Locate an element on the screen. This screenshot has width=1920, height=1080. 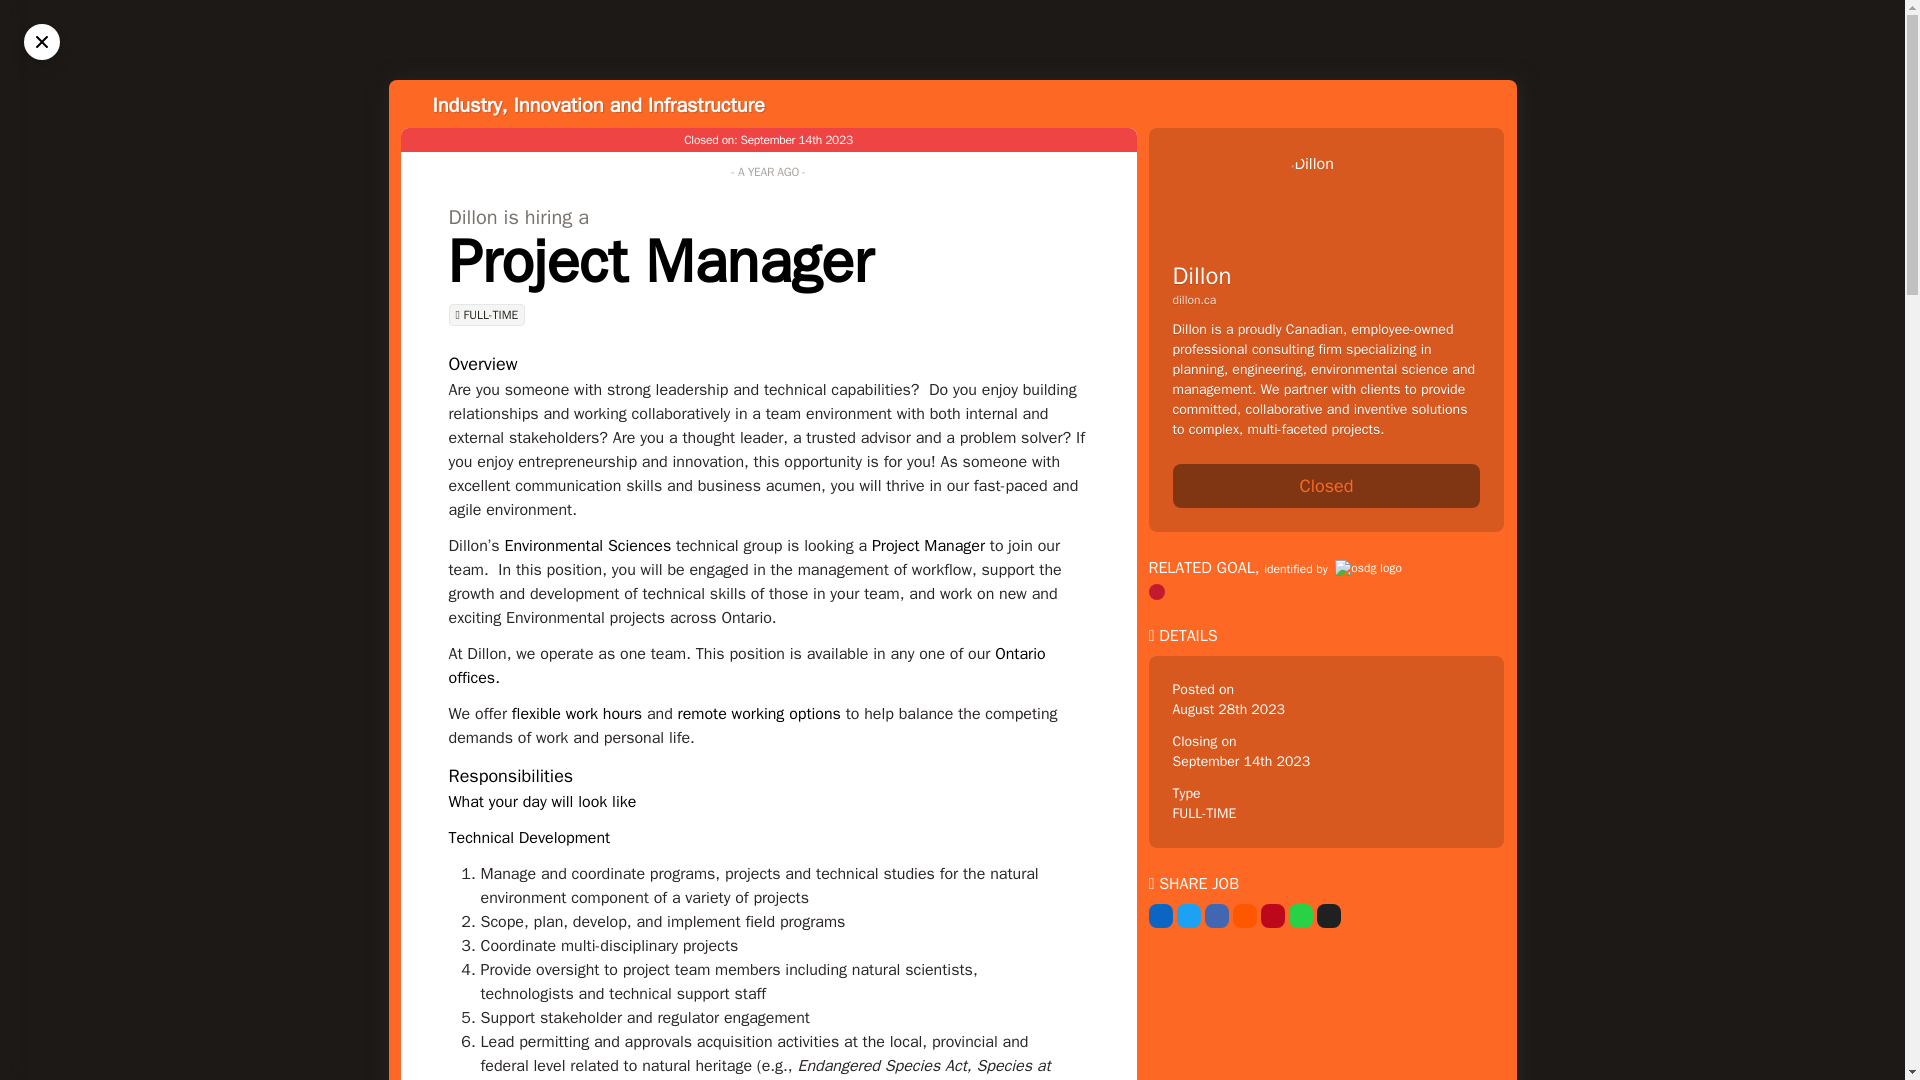
share with whatsapp is located at coordinates (1300, 915).